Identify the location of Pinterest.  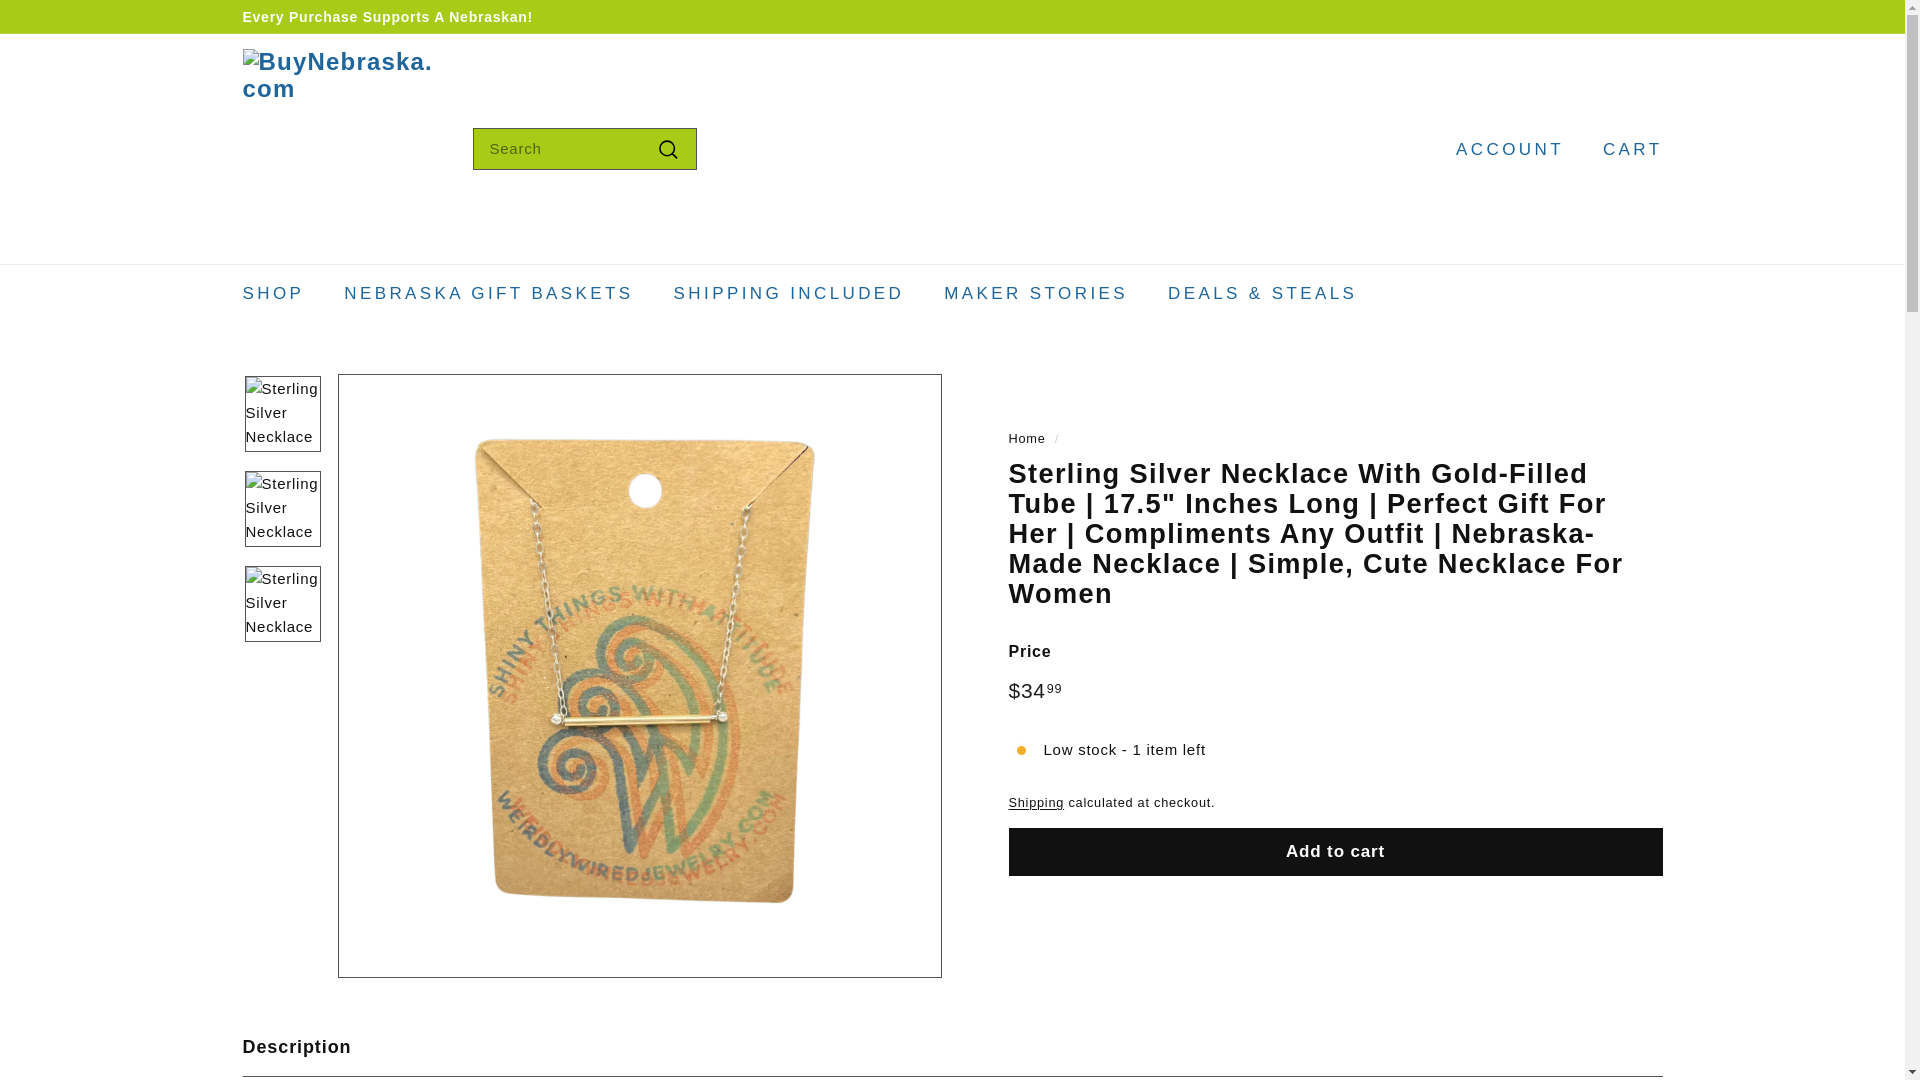
(1636, 16).